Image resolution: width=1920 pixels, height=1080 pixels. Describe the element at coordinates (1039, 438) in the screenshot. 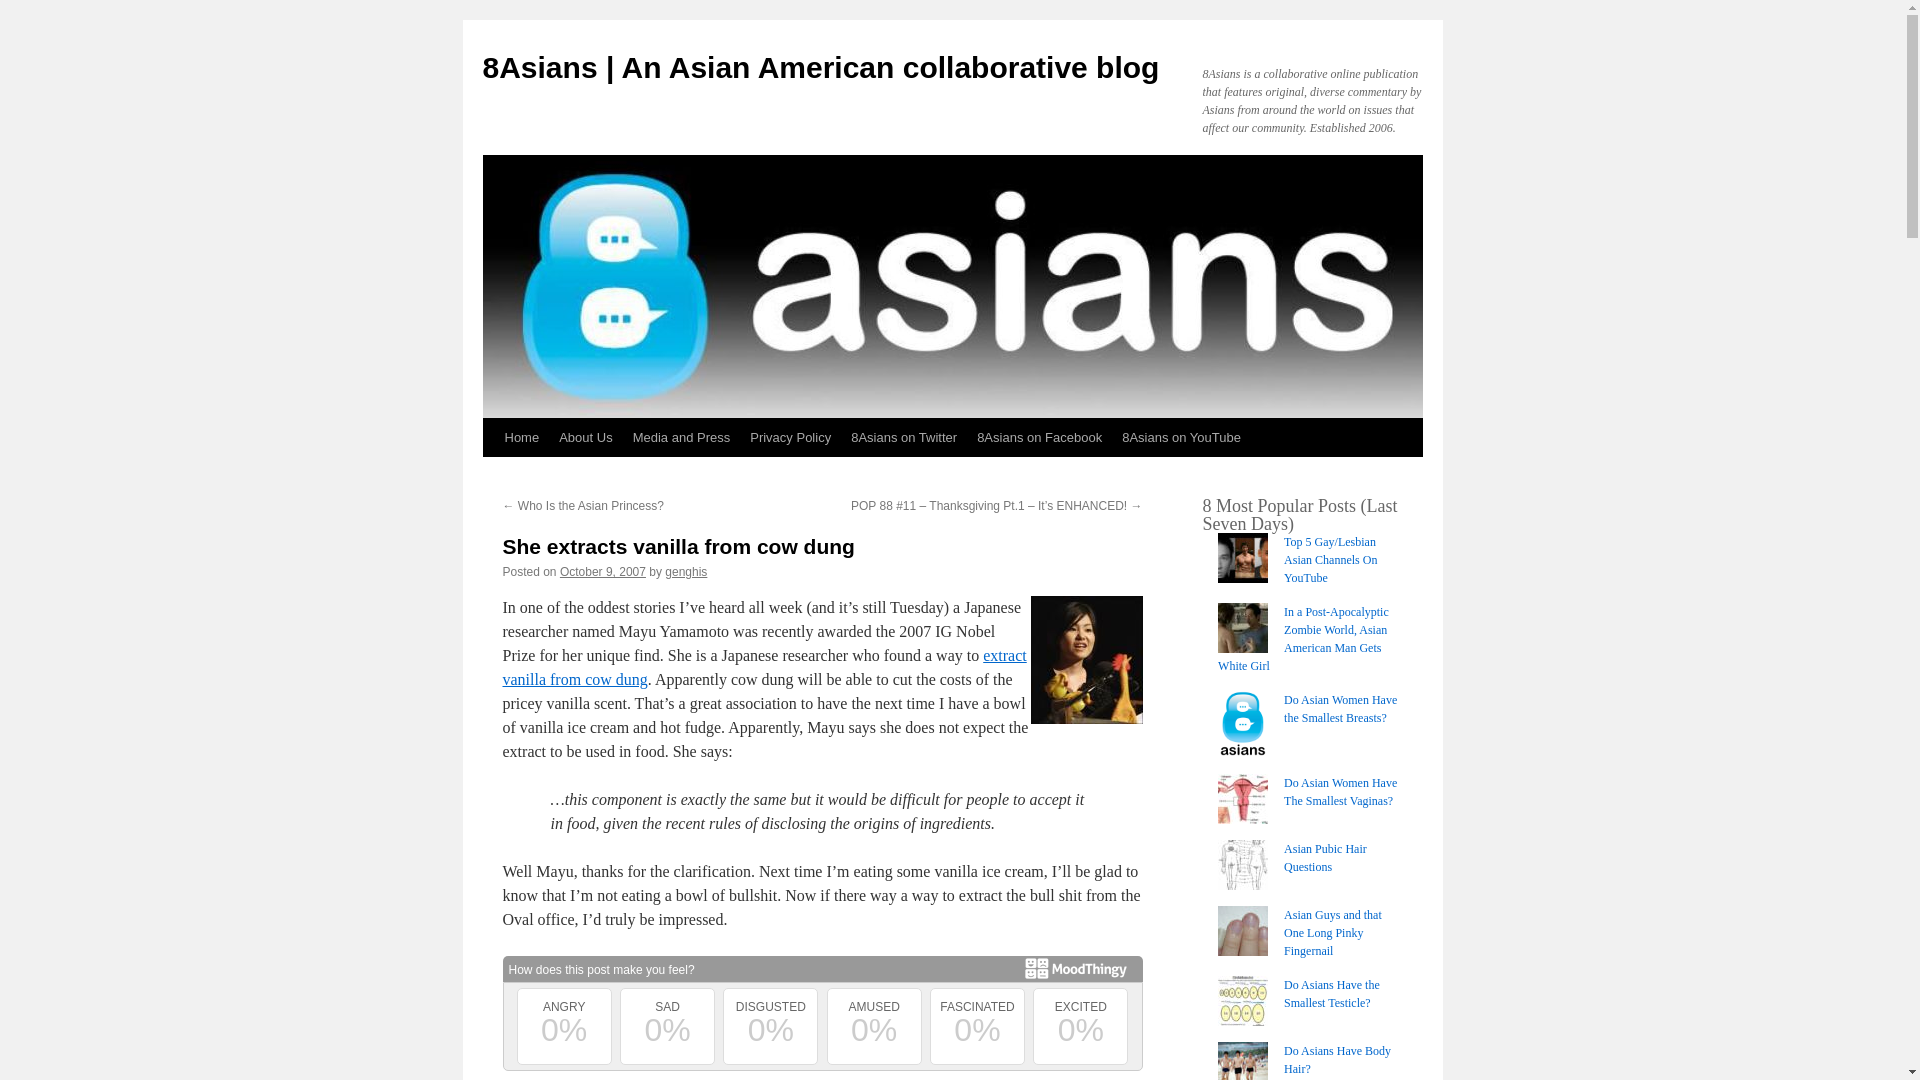

I see `8Asians on Facebook` at that location.